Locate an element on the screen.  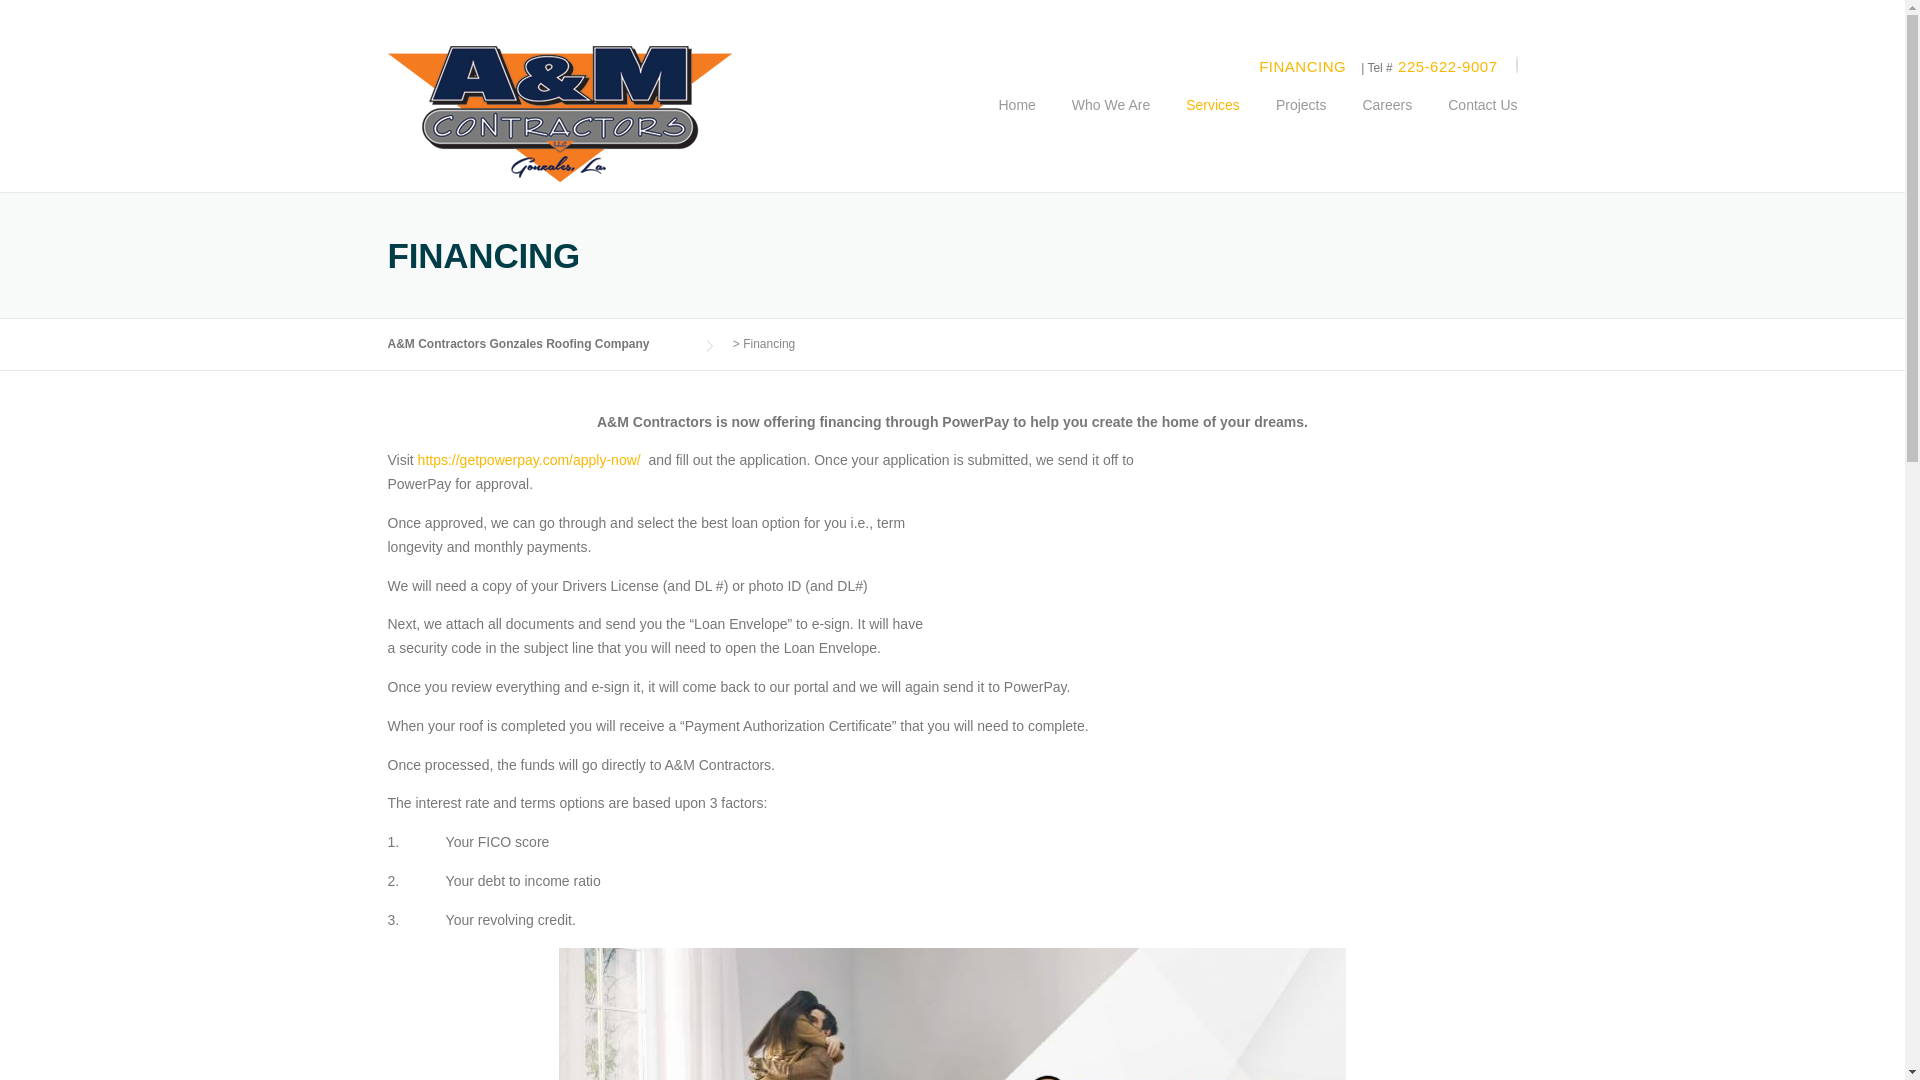
Projects is located at coordinates (1301, 120).